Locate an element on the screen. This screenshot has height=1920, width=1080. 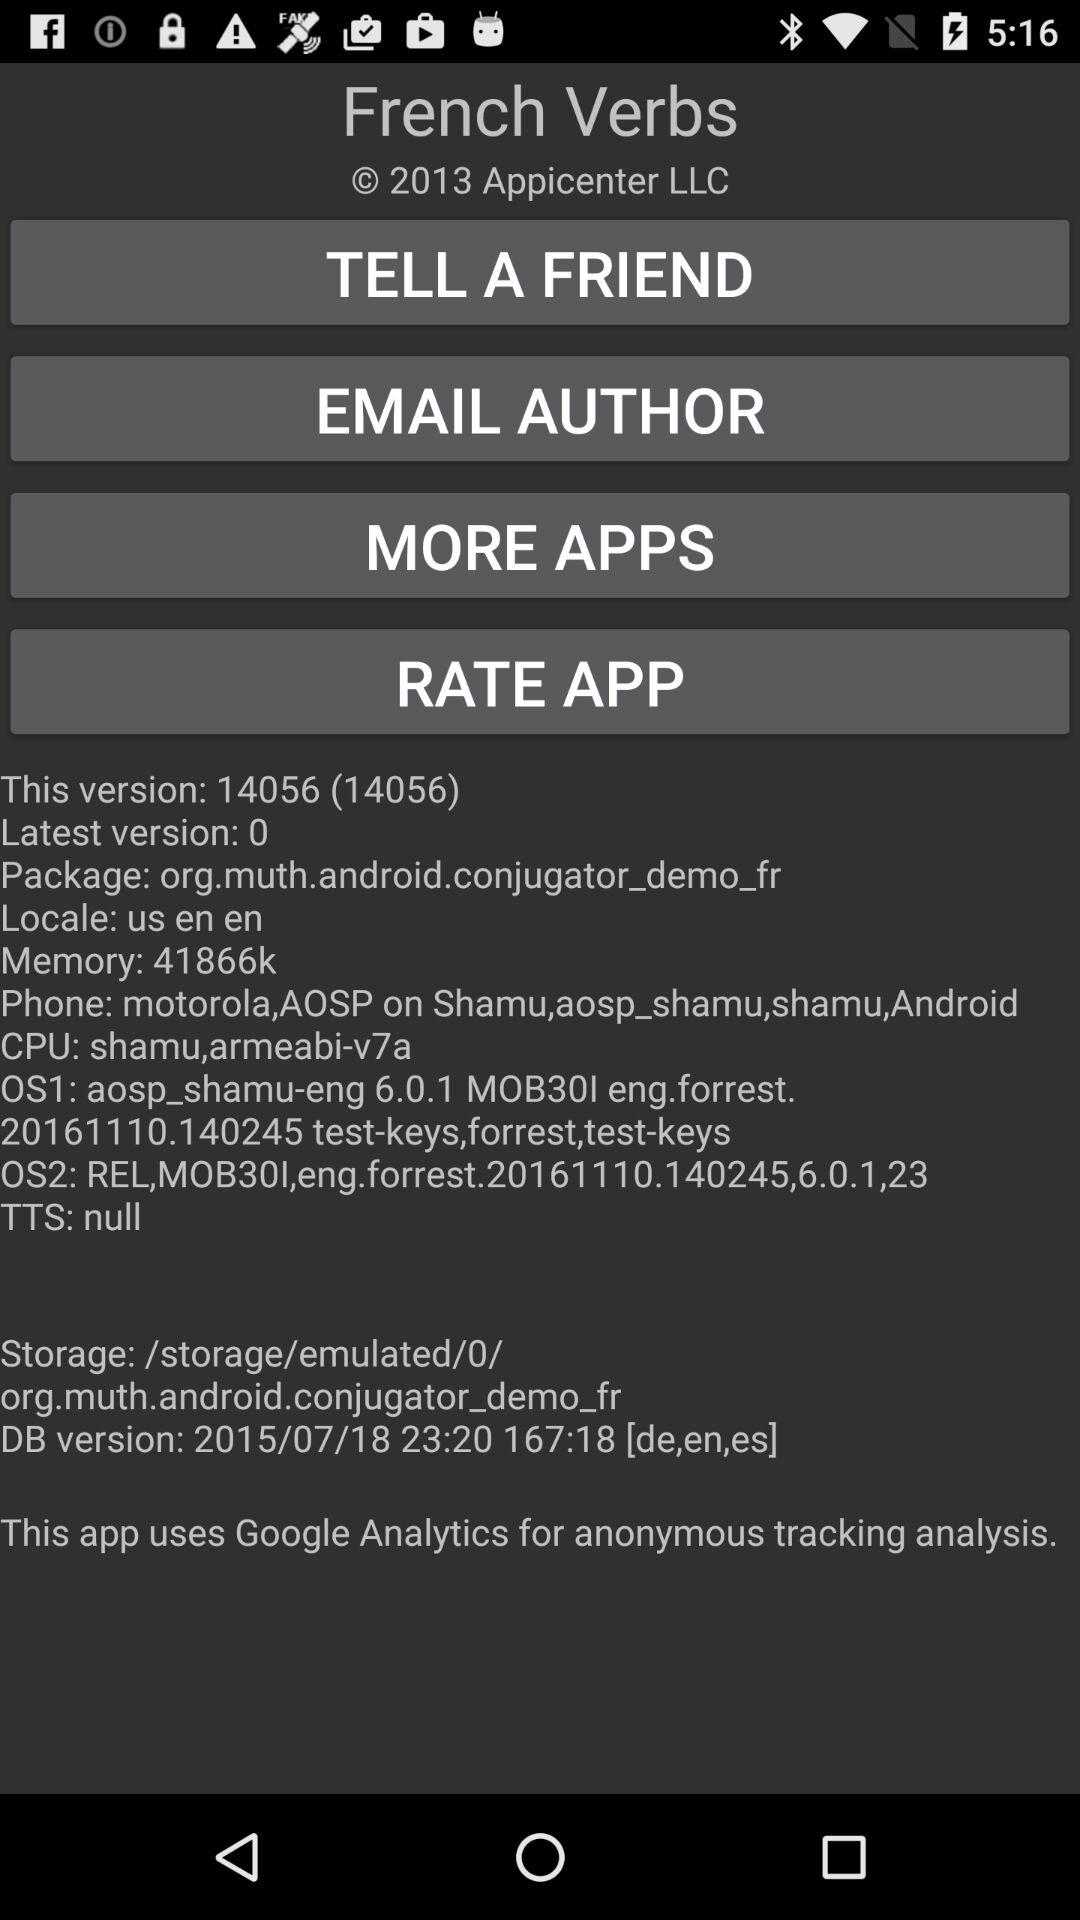
swipe until rate app is located at coordinates (540, 682).